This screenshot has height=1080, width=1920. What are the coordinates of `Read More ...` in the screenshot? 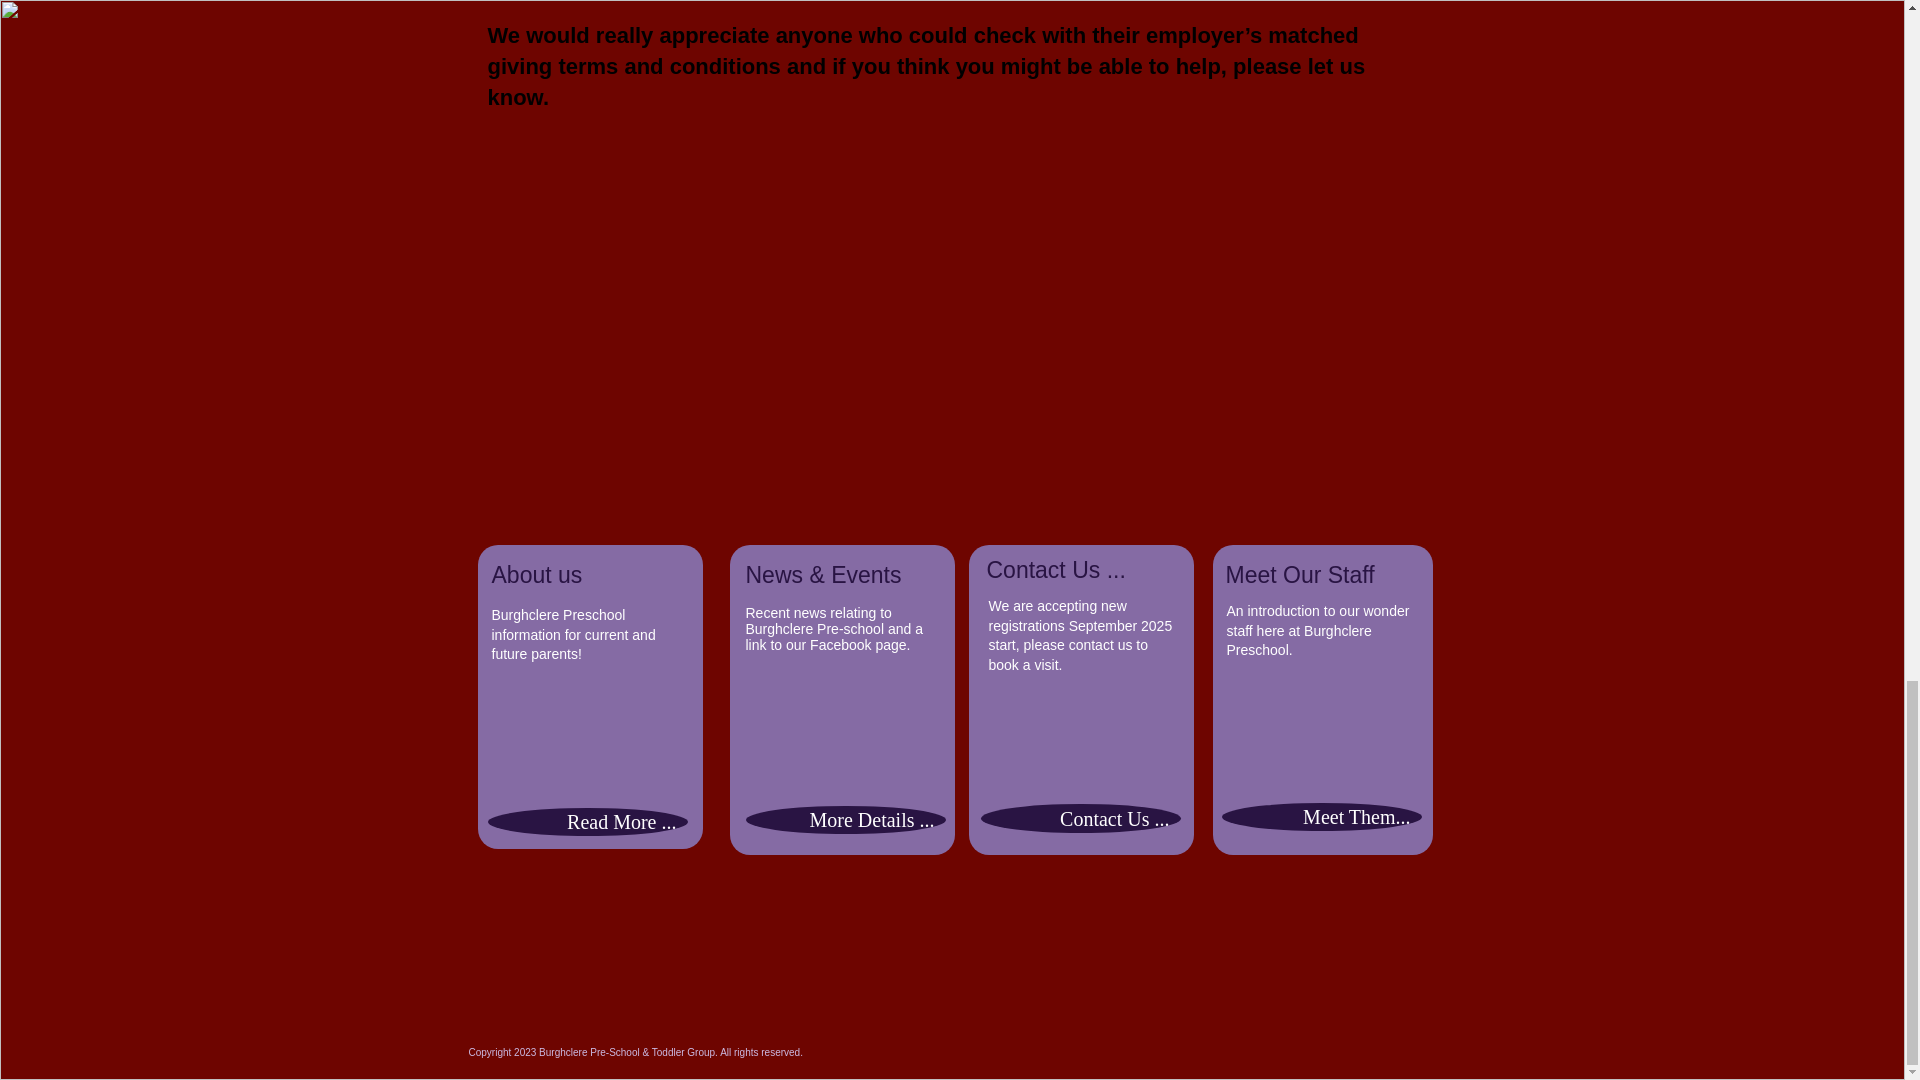 It's located at (587, 821).